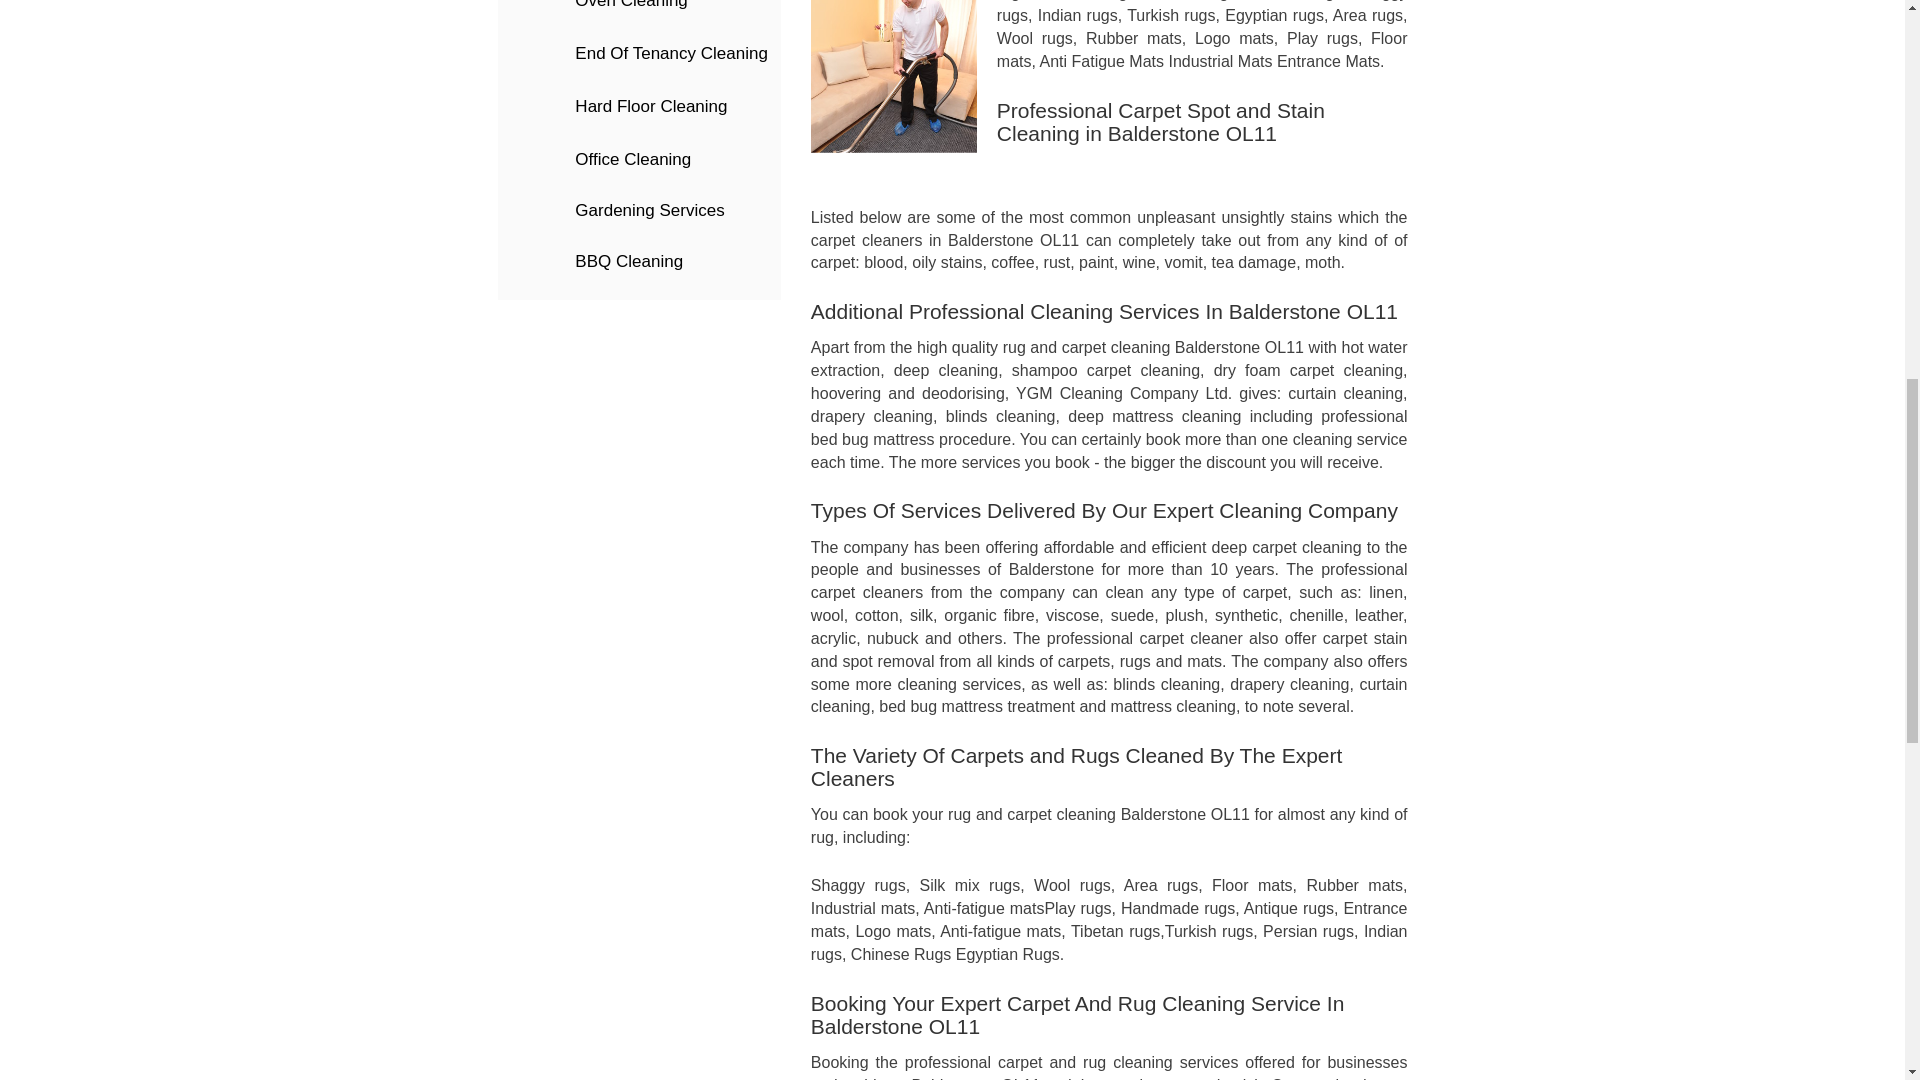 The height and width of the screenshot is (1080, 1920). I want to click on Gardening Services, so click(639, 211).